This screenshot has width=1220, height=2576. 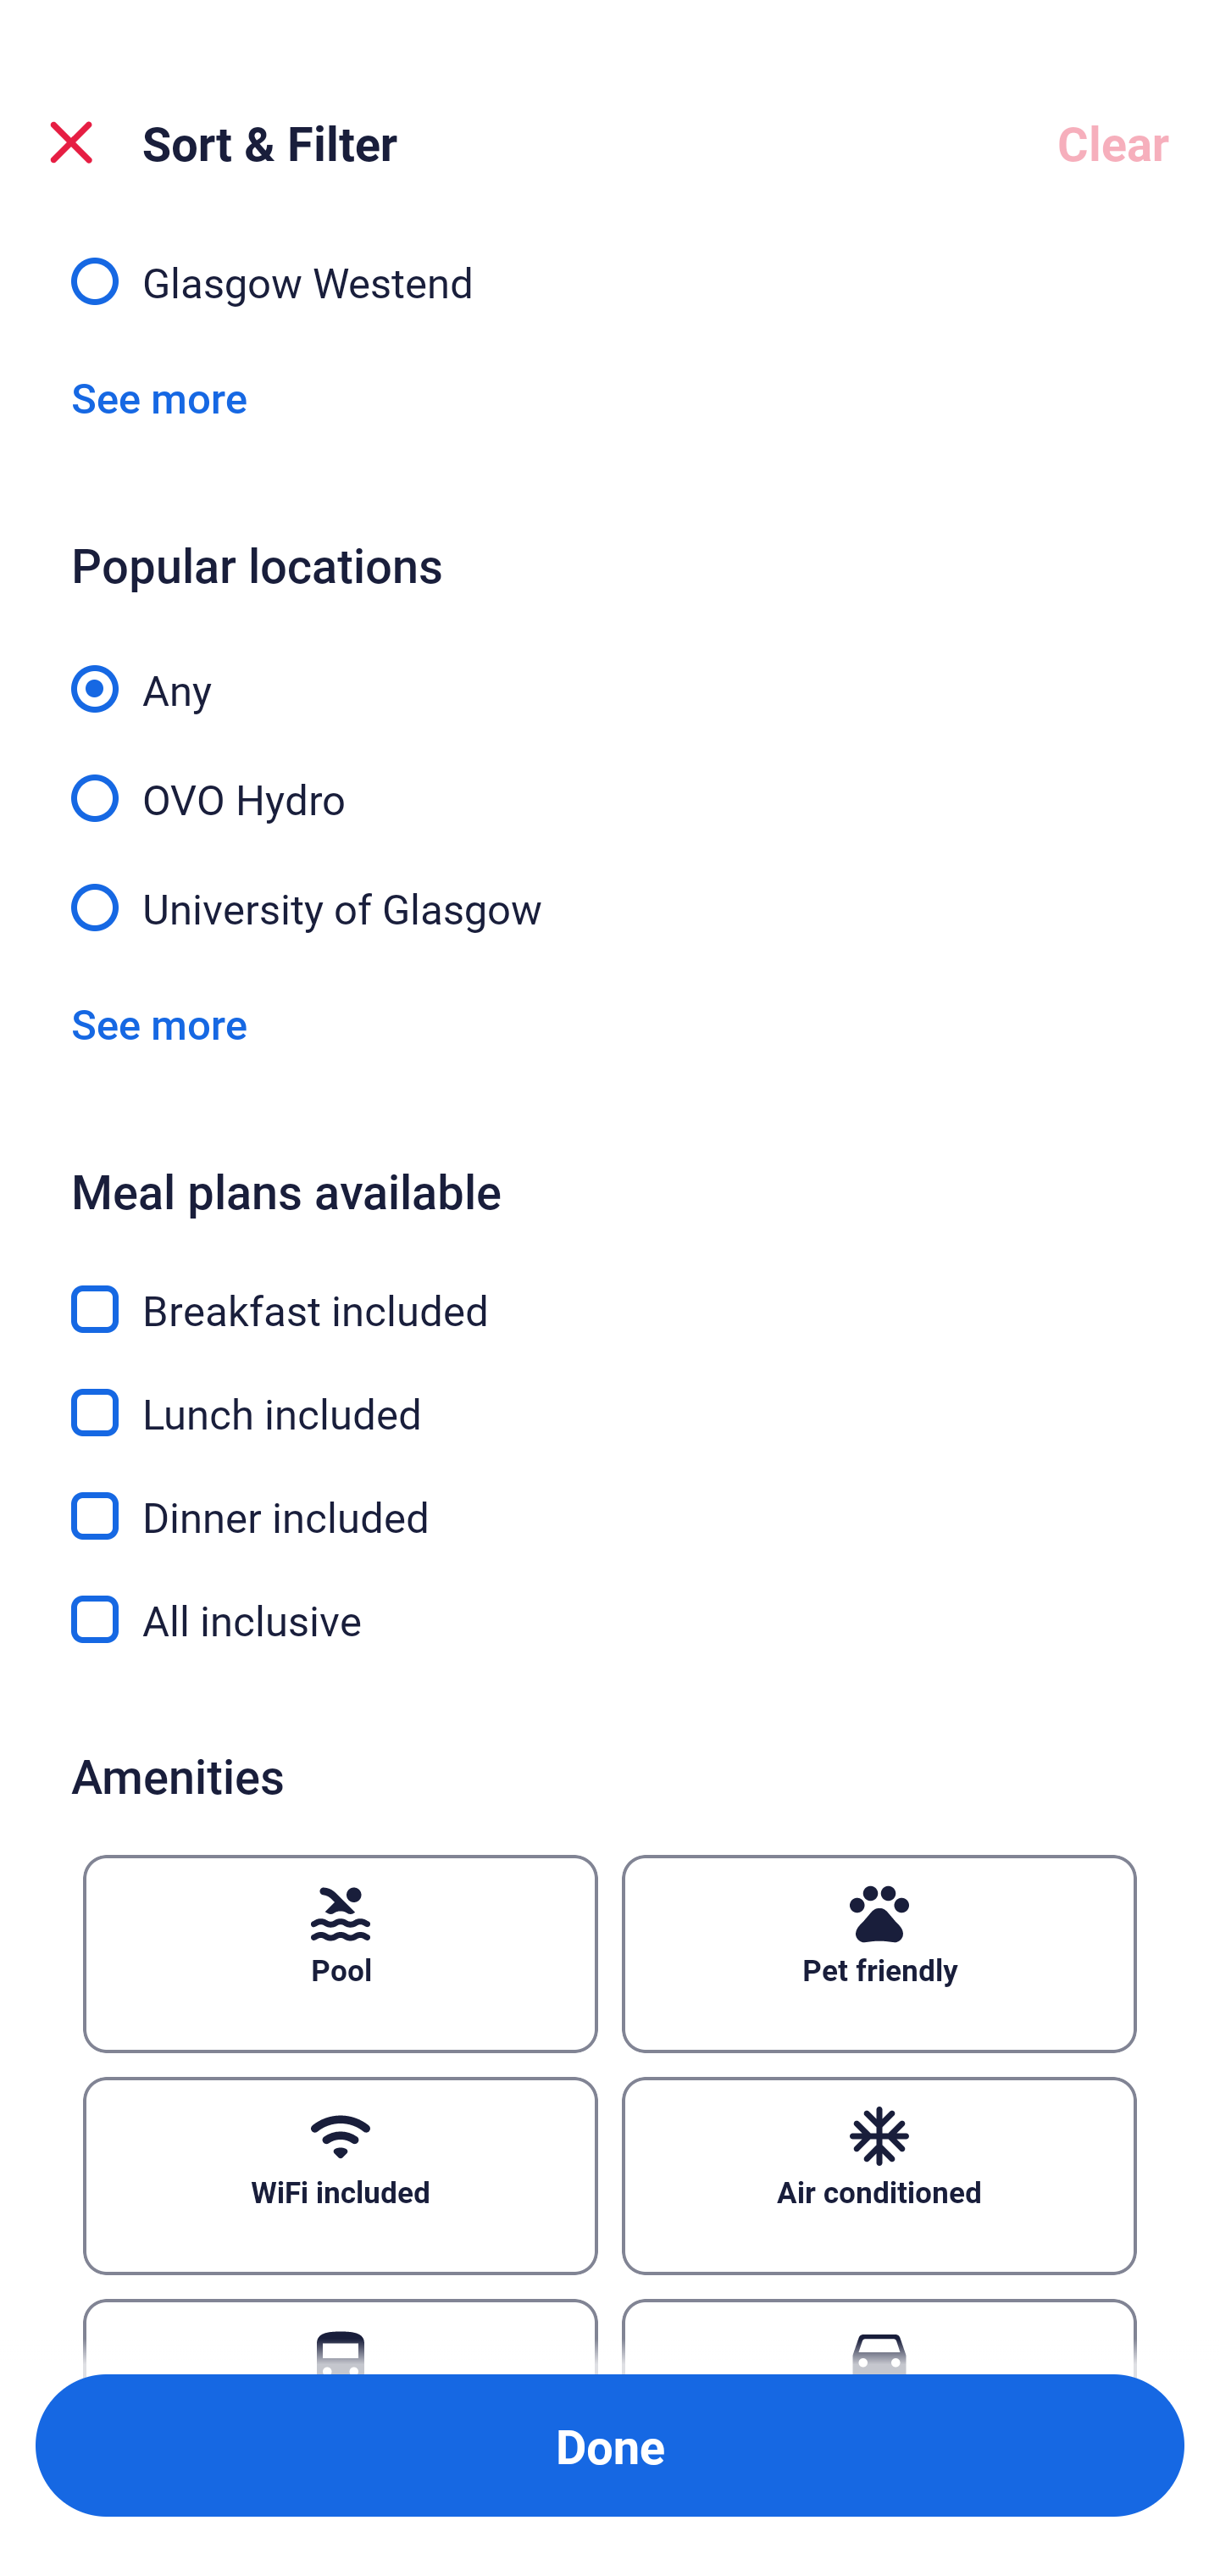 I want to click on Pet friendly, so click(x=879, y=1953).